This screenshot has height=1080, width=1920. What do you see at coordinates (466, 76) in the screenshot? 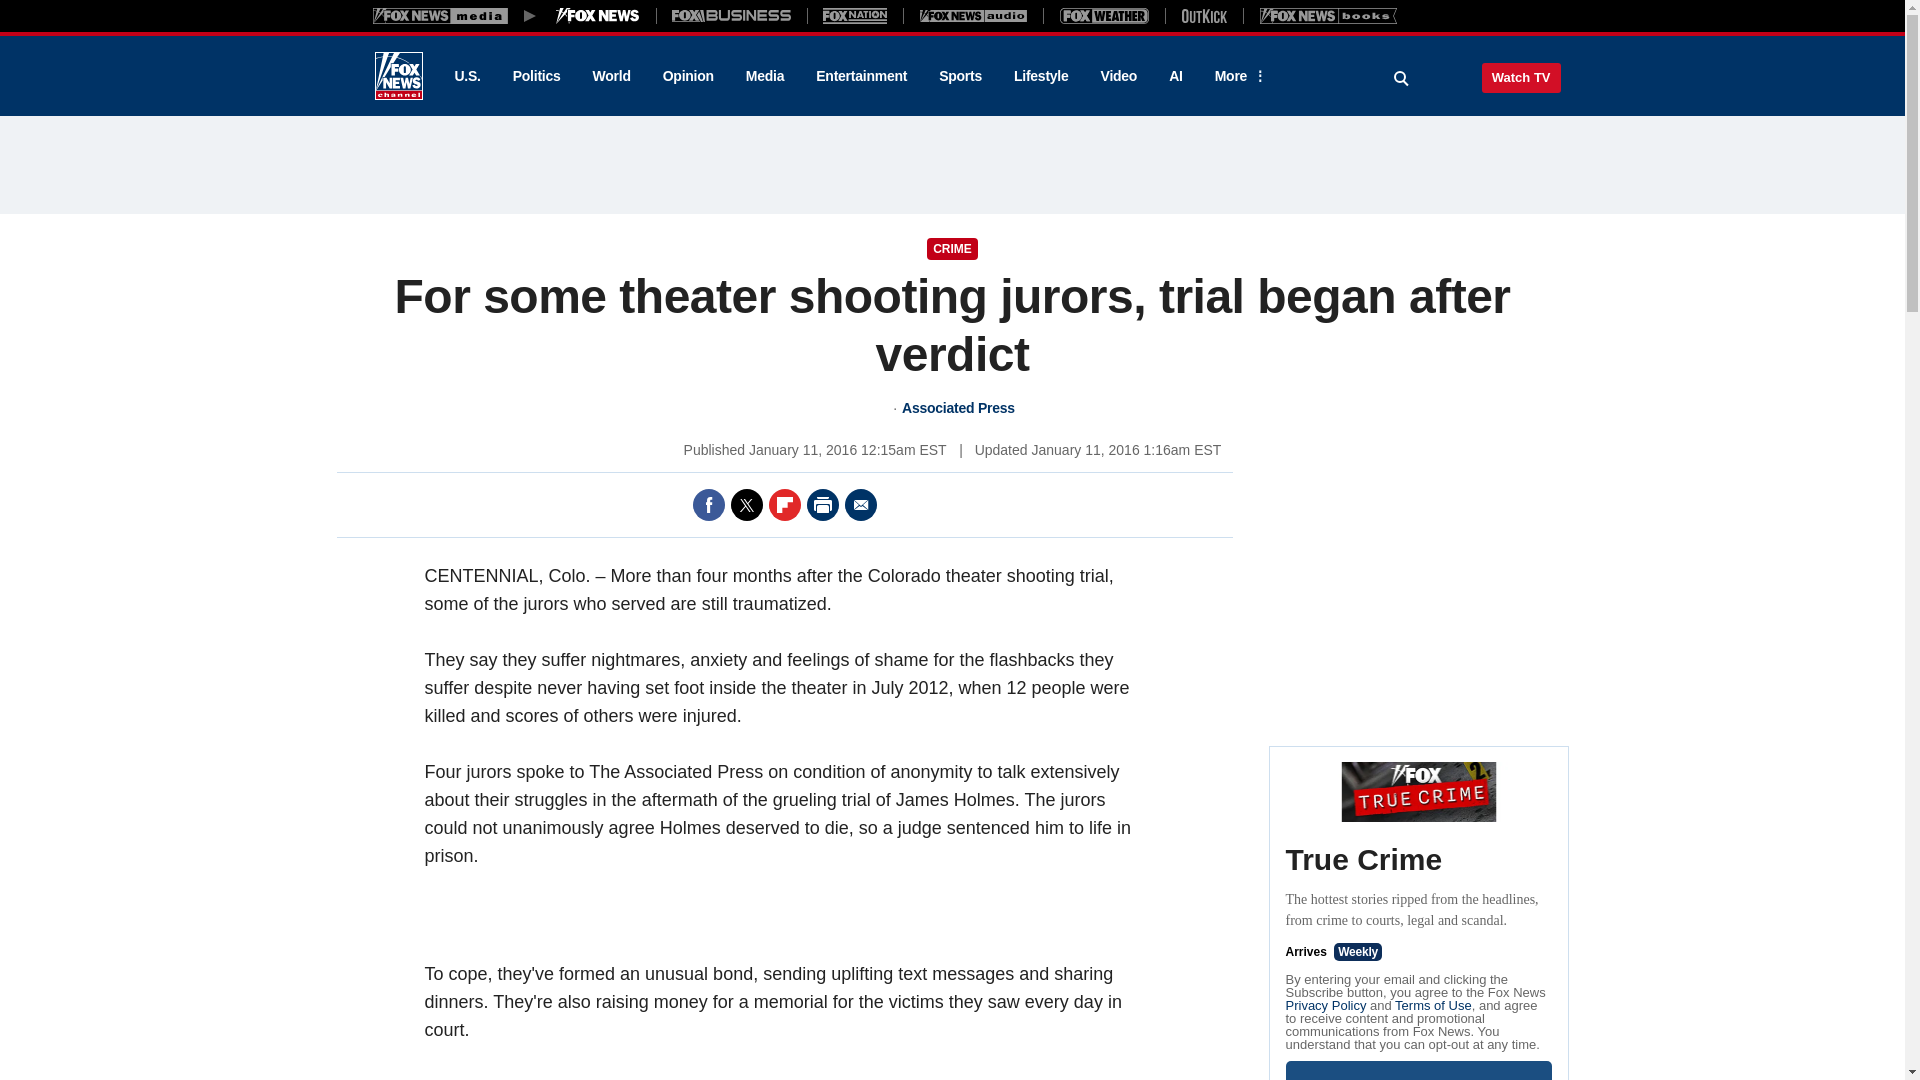
I see `U.S.` at bounding box center [466, 76].